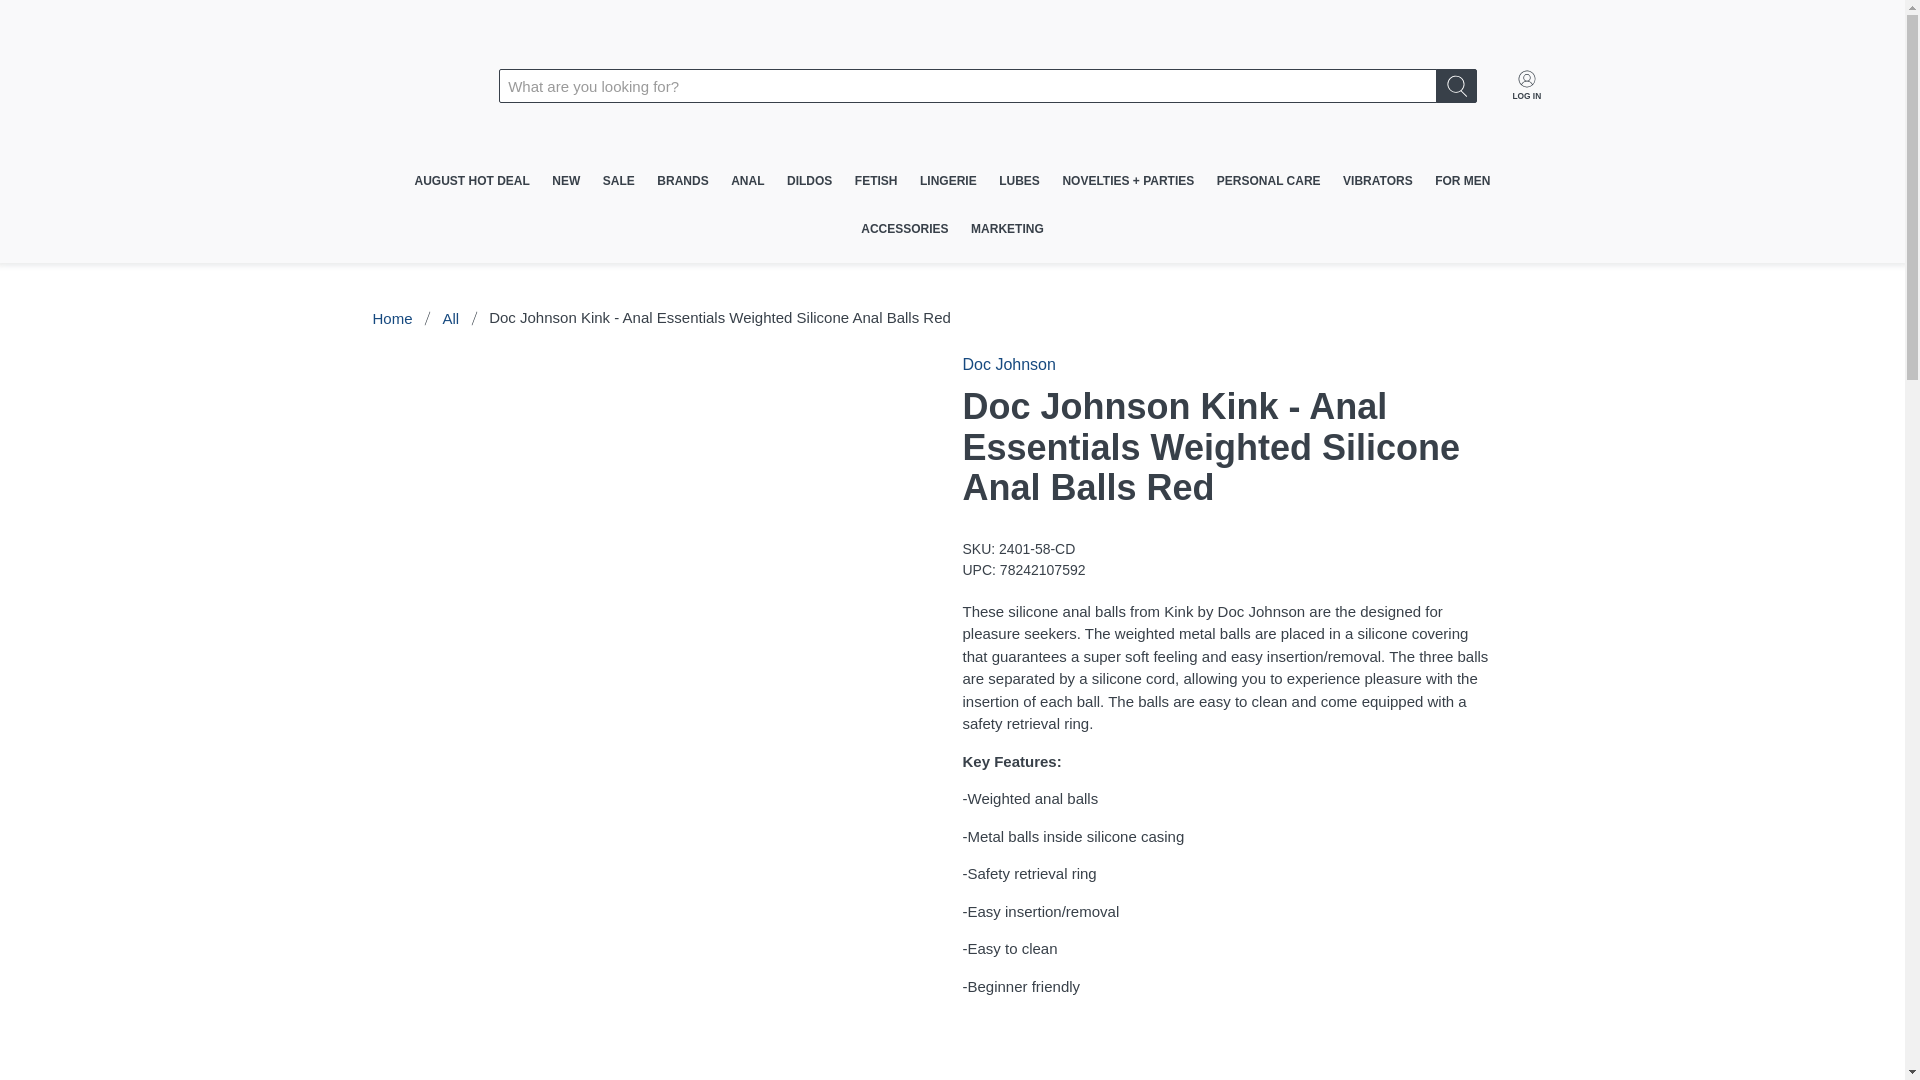 This screenshot has height=1080, width=1920. What do you see at coordinates (566, 180) in the screenshot?
I see `NEW` at bounding box center [566, 180].